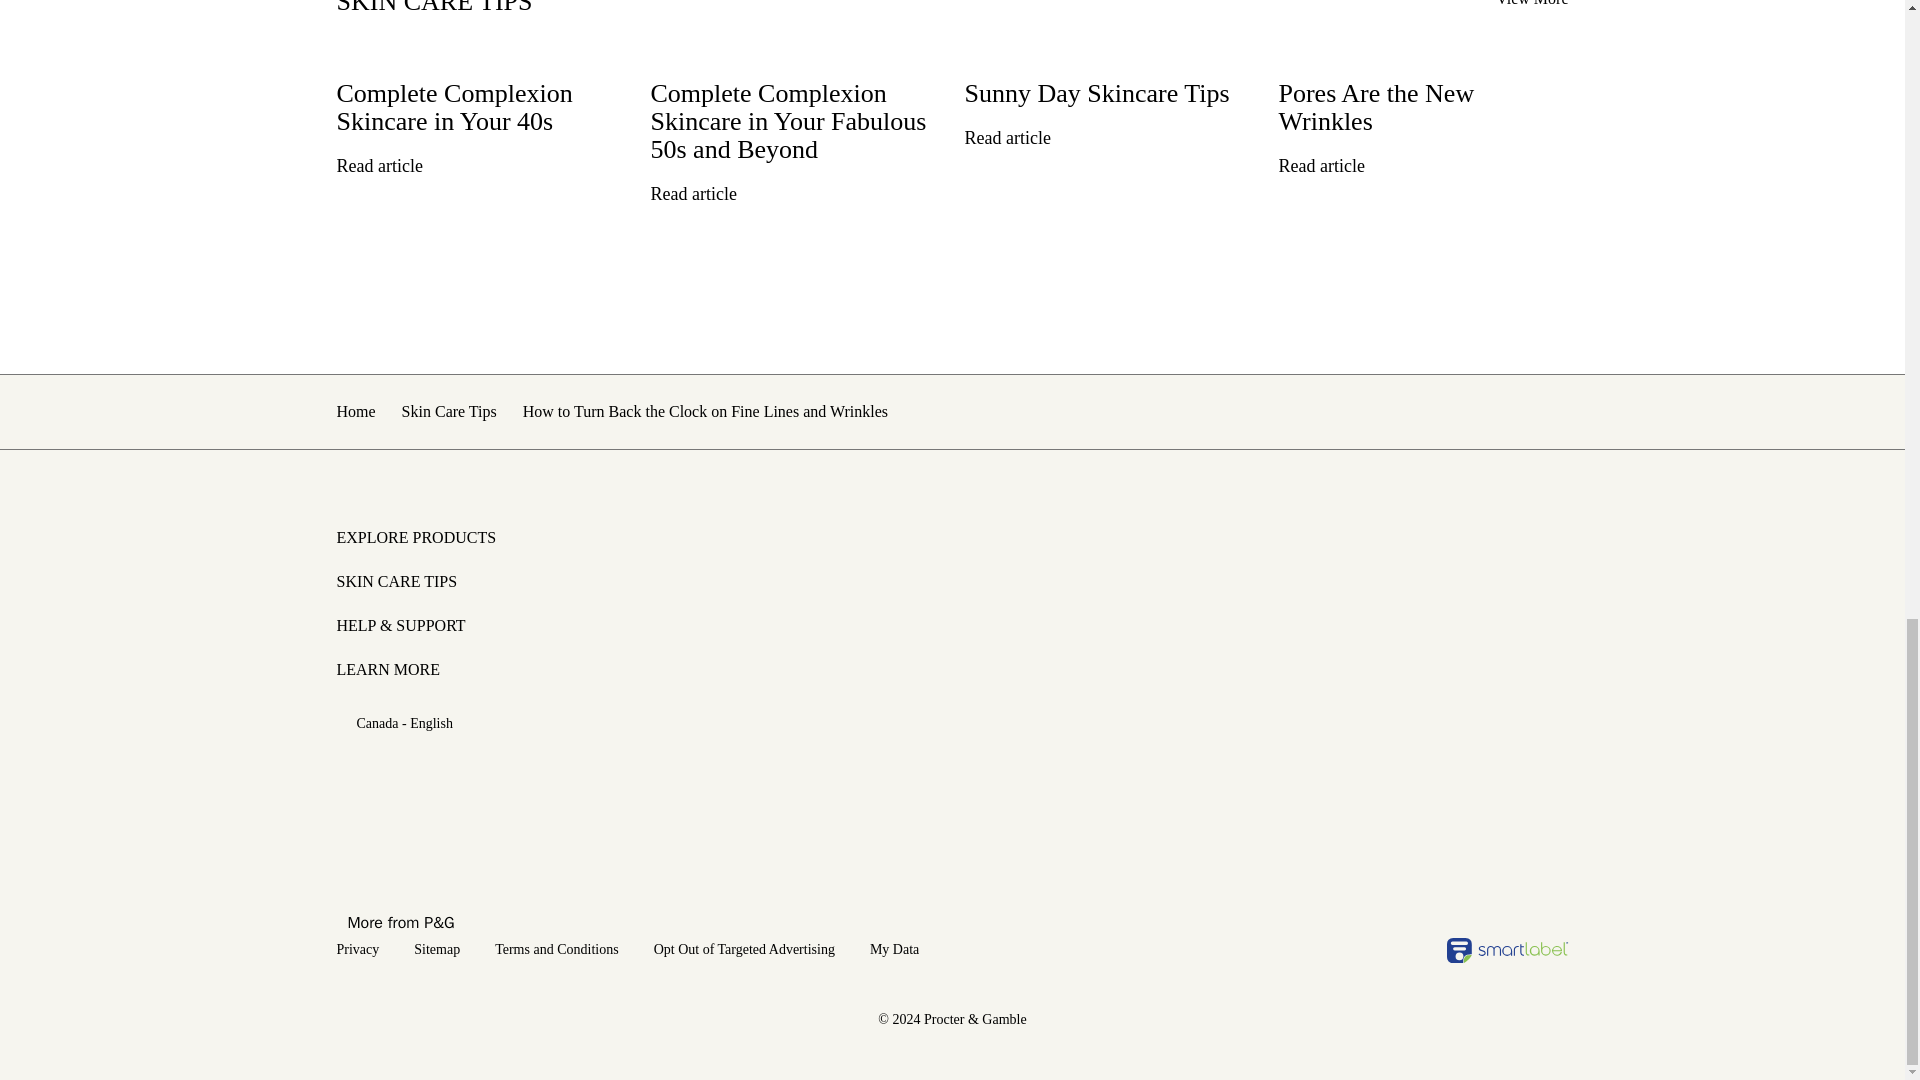  I want to click on Read article, so click(707, 194).